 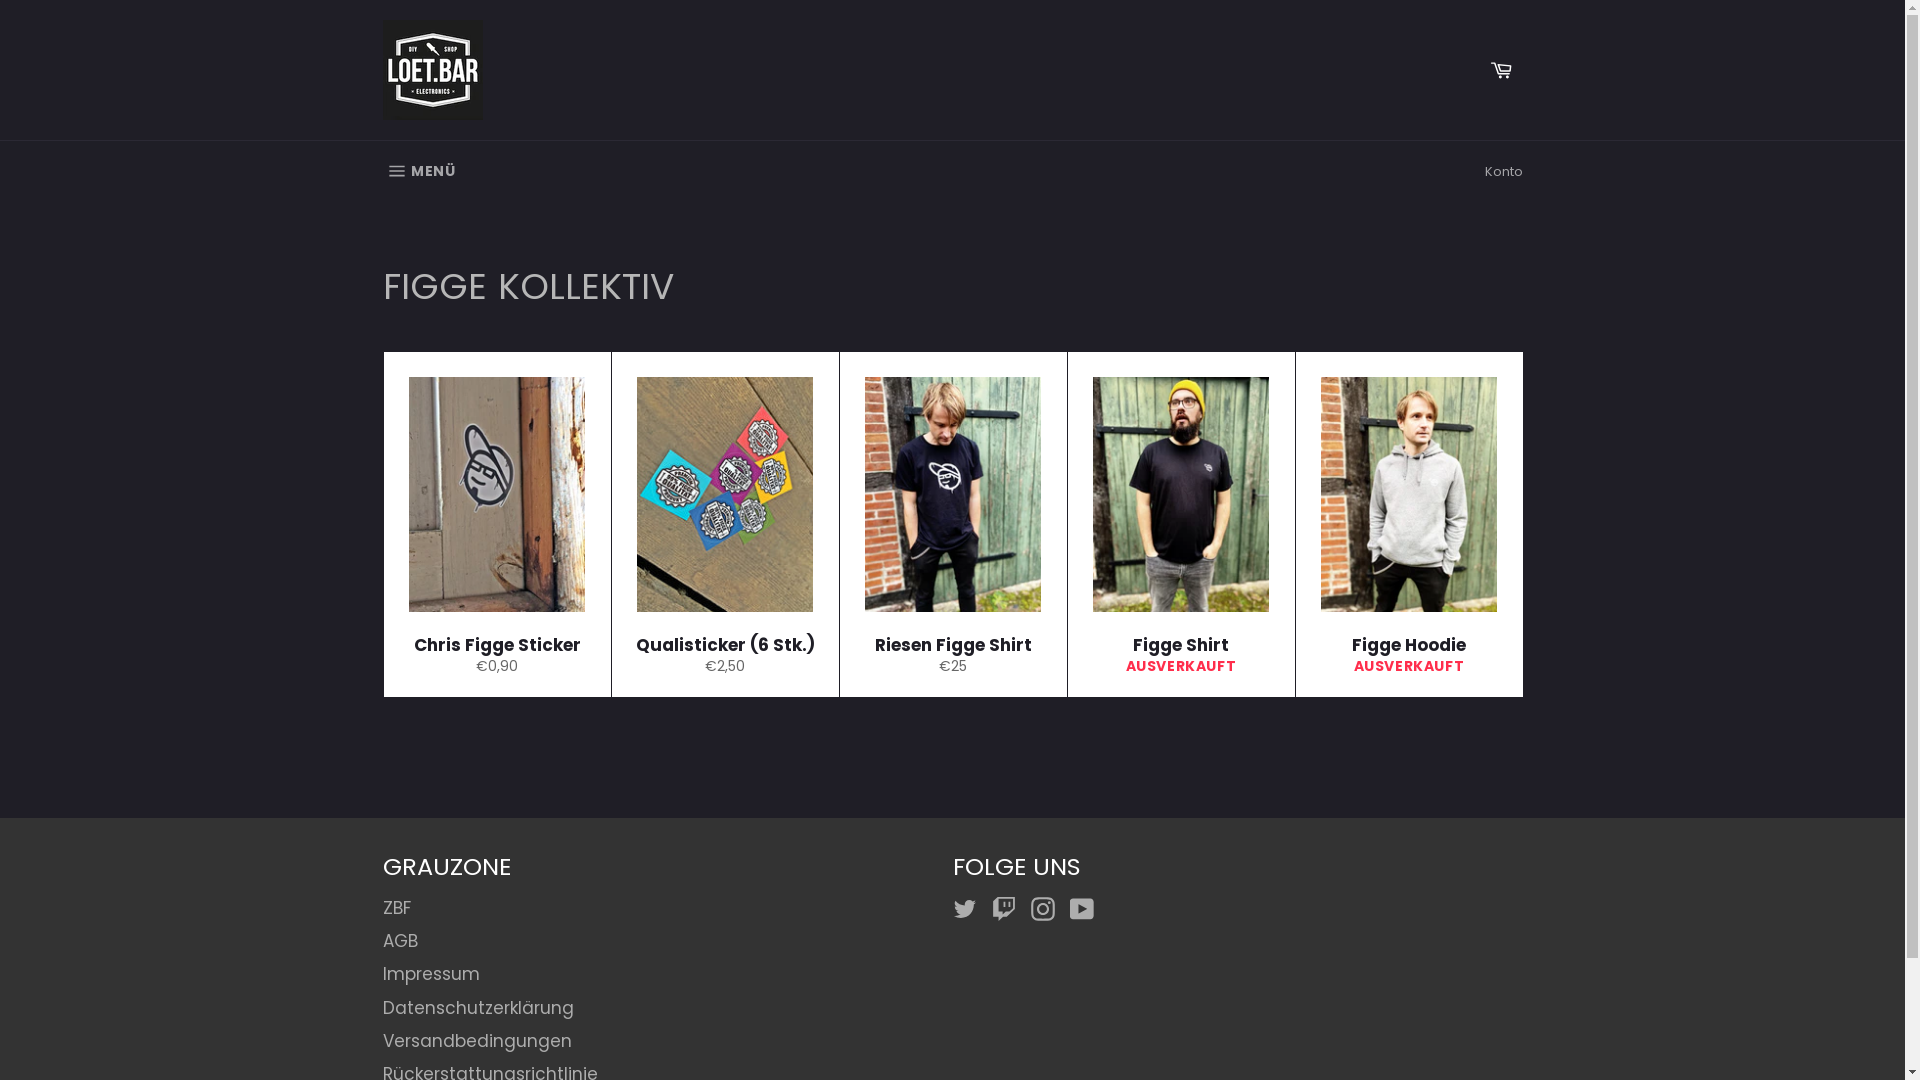 I want to click on AGB, so click(x=400, y=941).